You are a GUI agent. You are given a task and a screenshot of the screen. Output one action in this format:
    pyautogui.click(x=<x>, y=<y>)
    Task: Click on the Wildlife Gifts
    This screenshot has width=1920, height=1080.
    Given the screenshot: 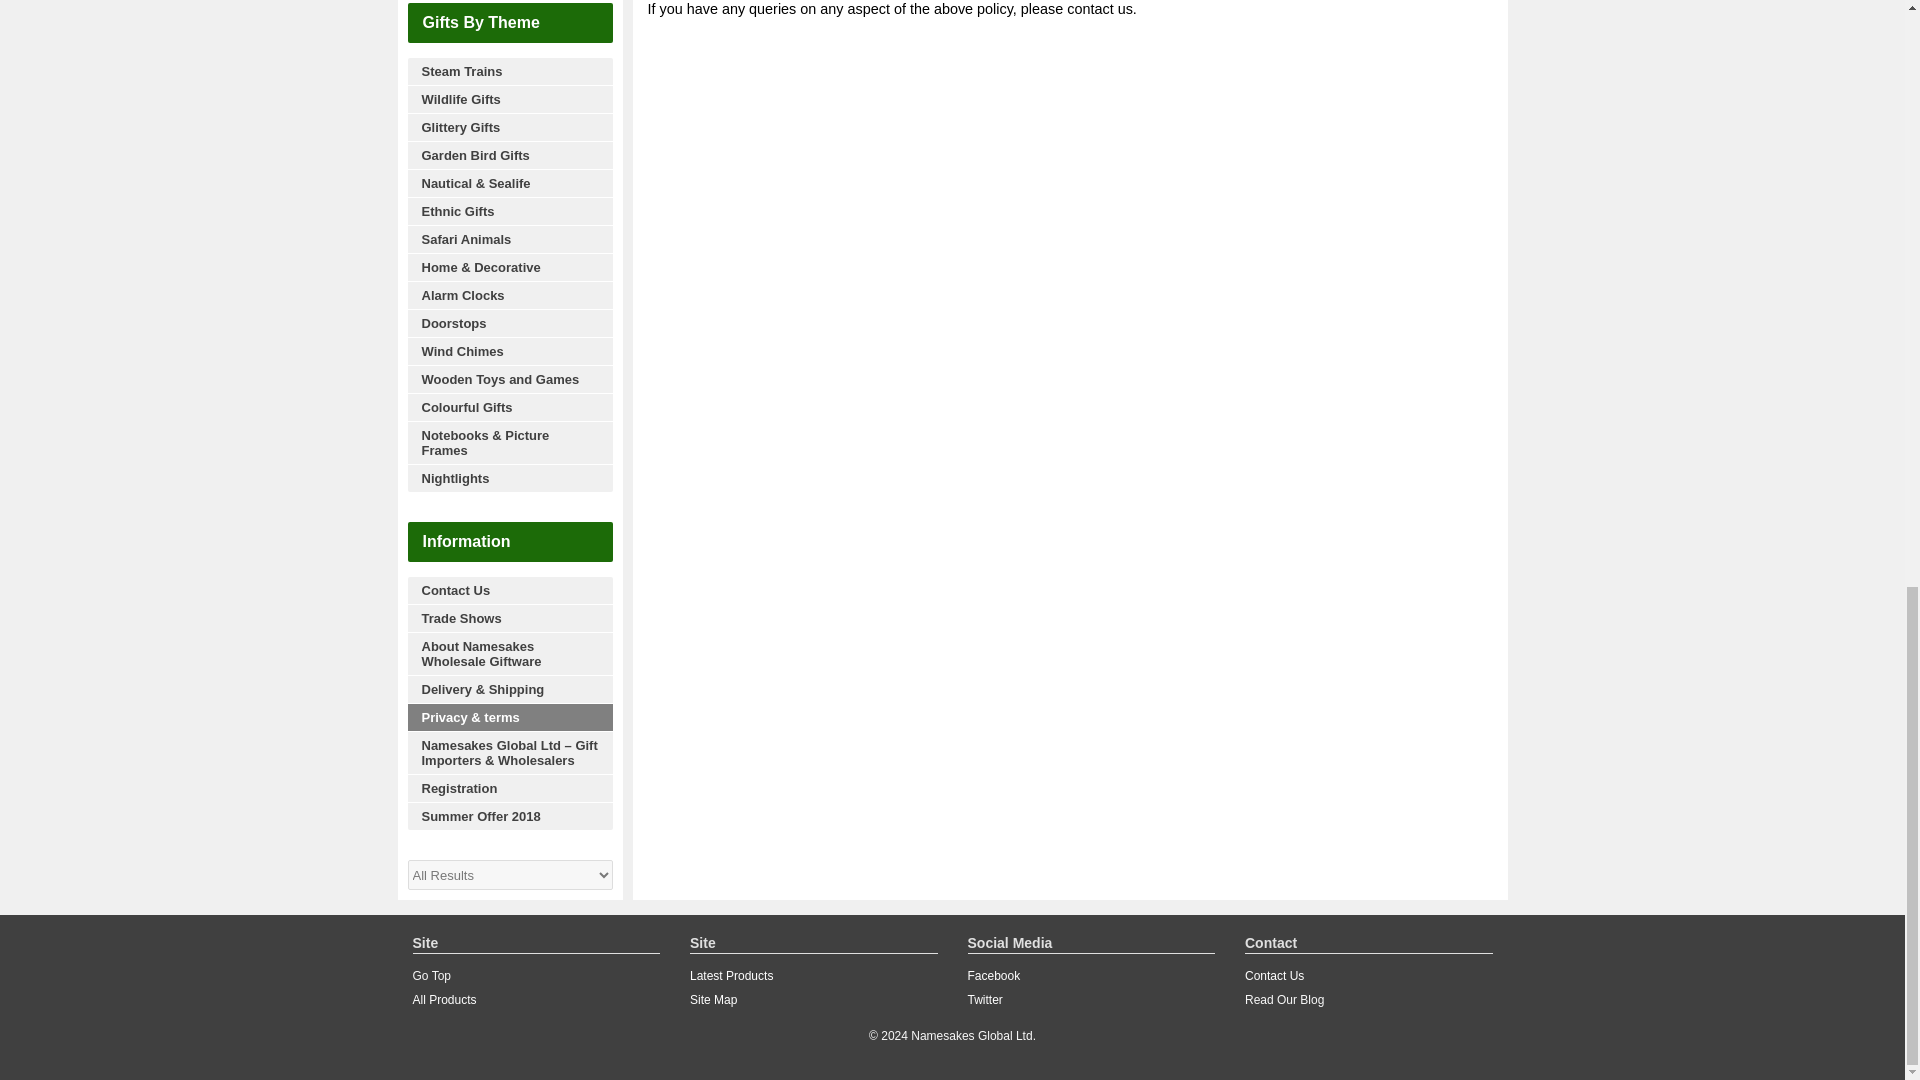 What is the action you would take?
    pyautogui.click(x=510, y=99)
    